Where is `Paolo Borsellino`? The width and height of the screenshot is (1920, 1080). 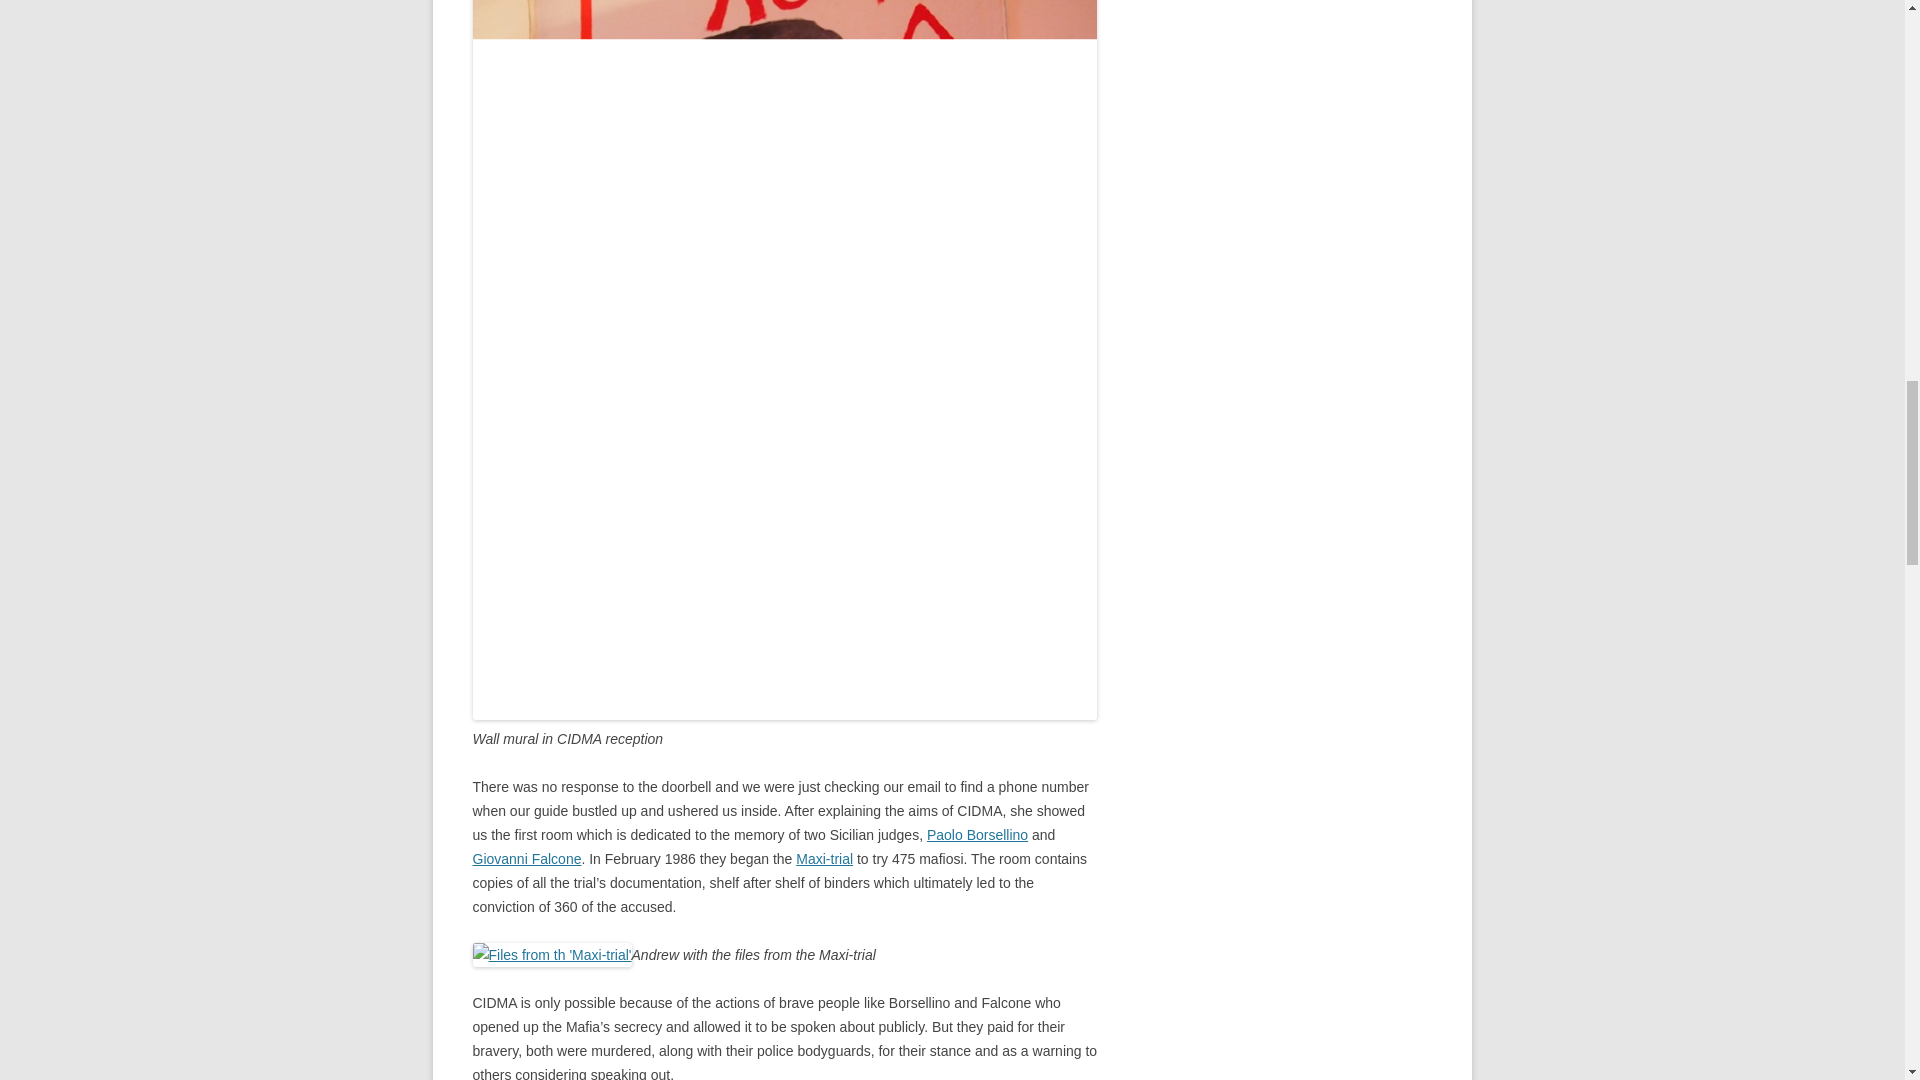 Paolo Borsellino is located at coordinates (977, 835).